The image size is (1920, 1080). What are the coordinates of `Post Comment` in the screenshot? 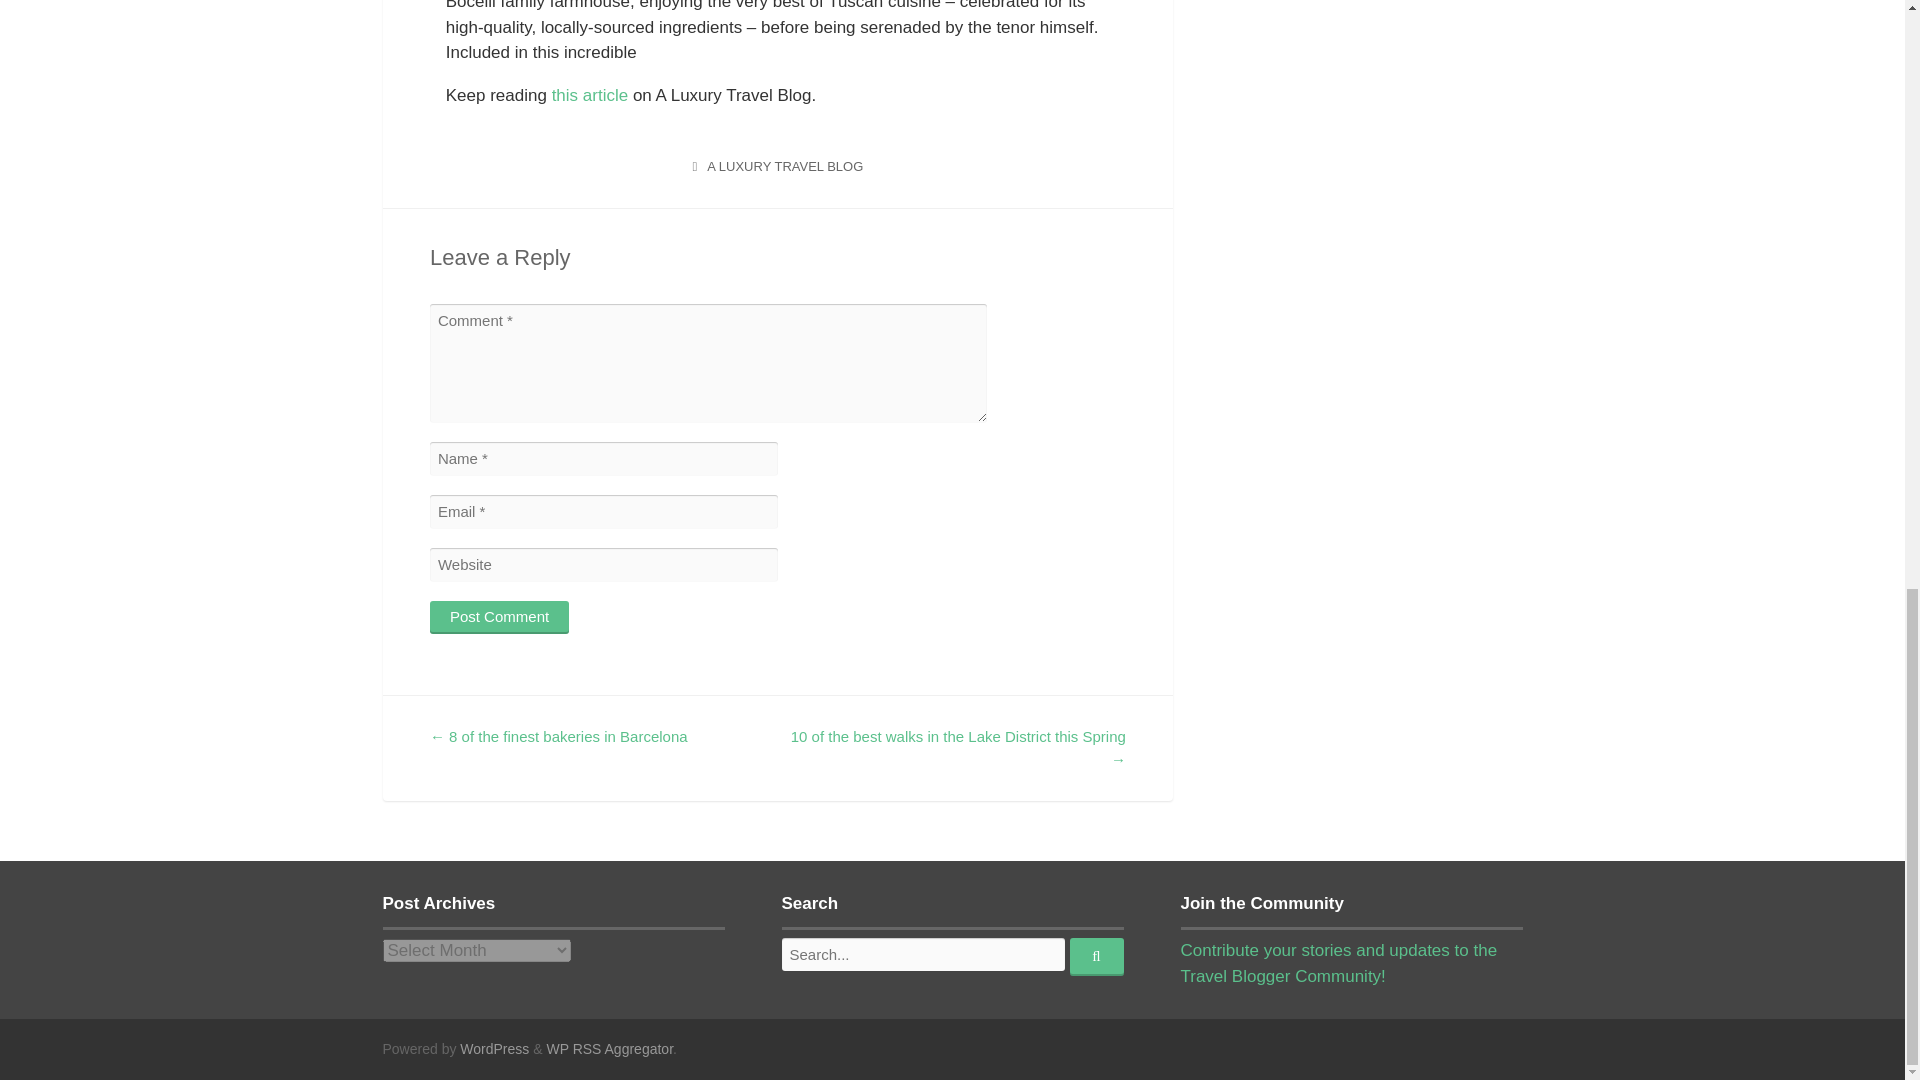 It's located at (499, 616).